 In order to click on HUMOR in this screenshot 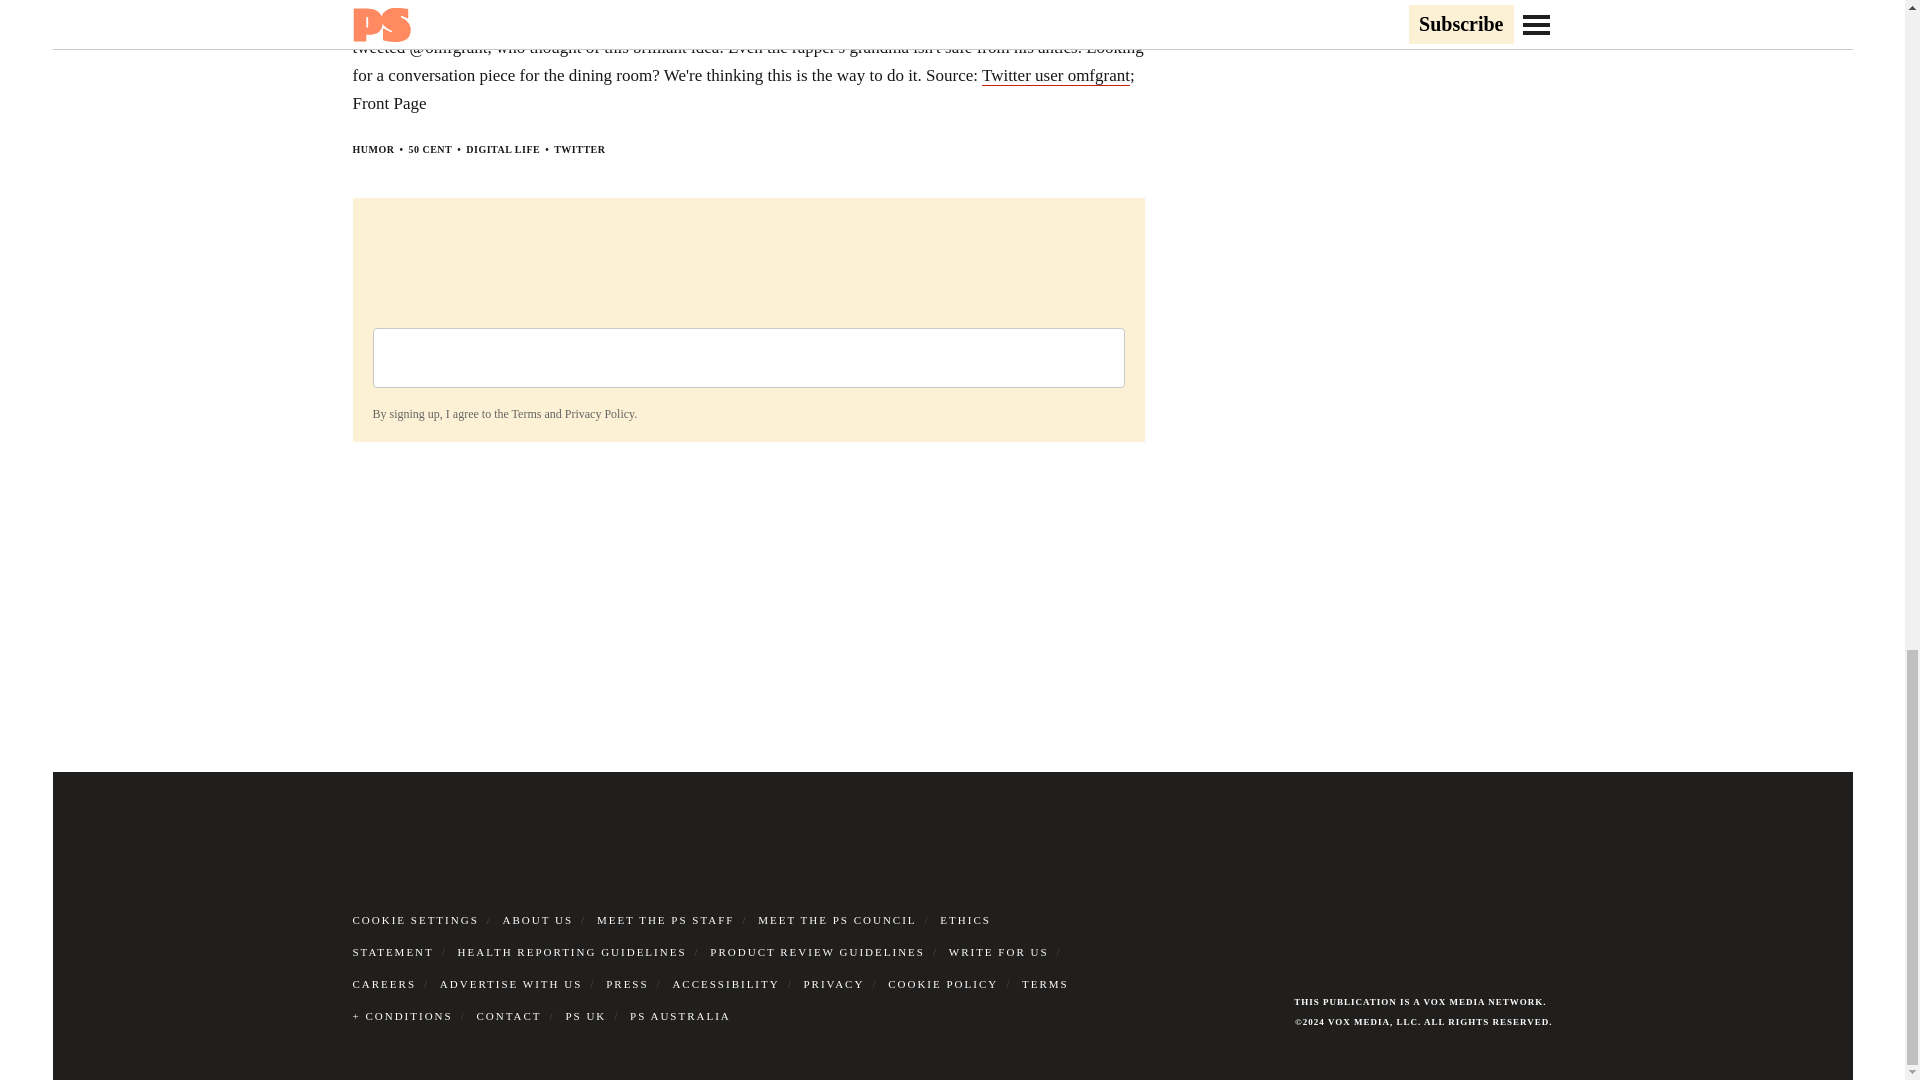, I will do `click(372, 149)`.